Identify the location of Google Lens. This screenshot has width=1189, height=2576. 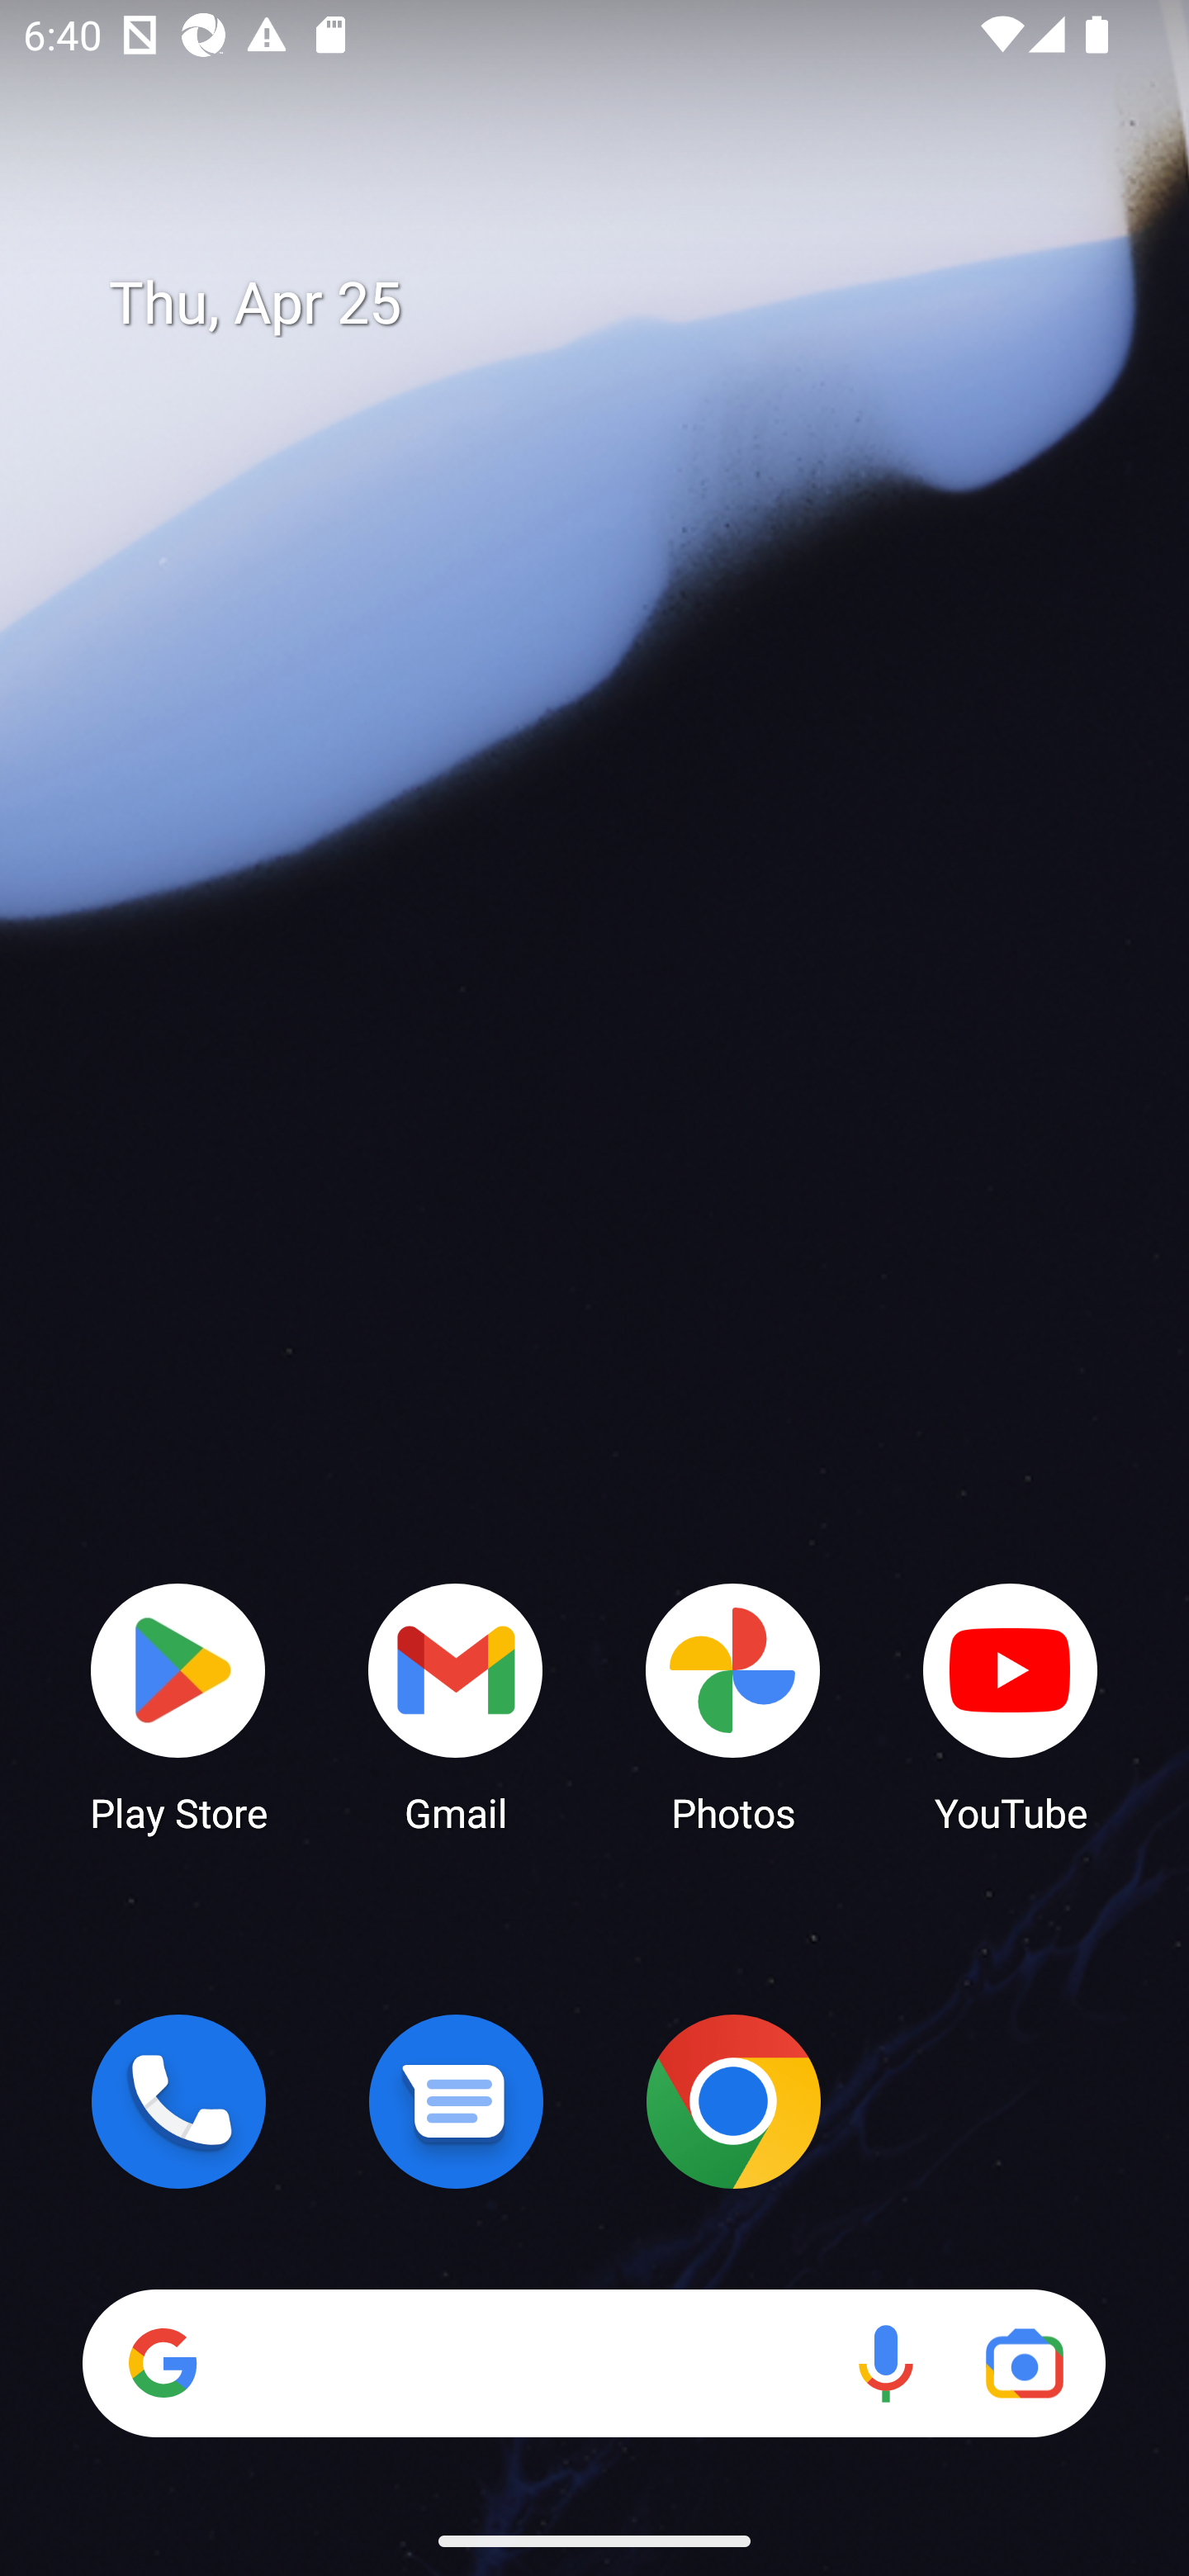
(1024, 2363).